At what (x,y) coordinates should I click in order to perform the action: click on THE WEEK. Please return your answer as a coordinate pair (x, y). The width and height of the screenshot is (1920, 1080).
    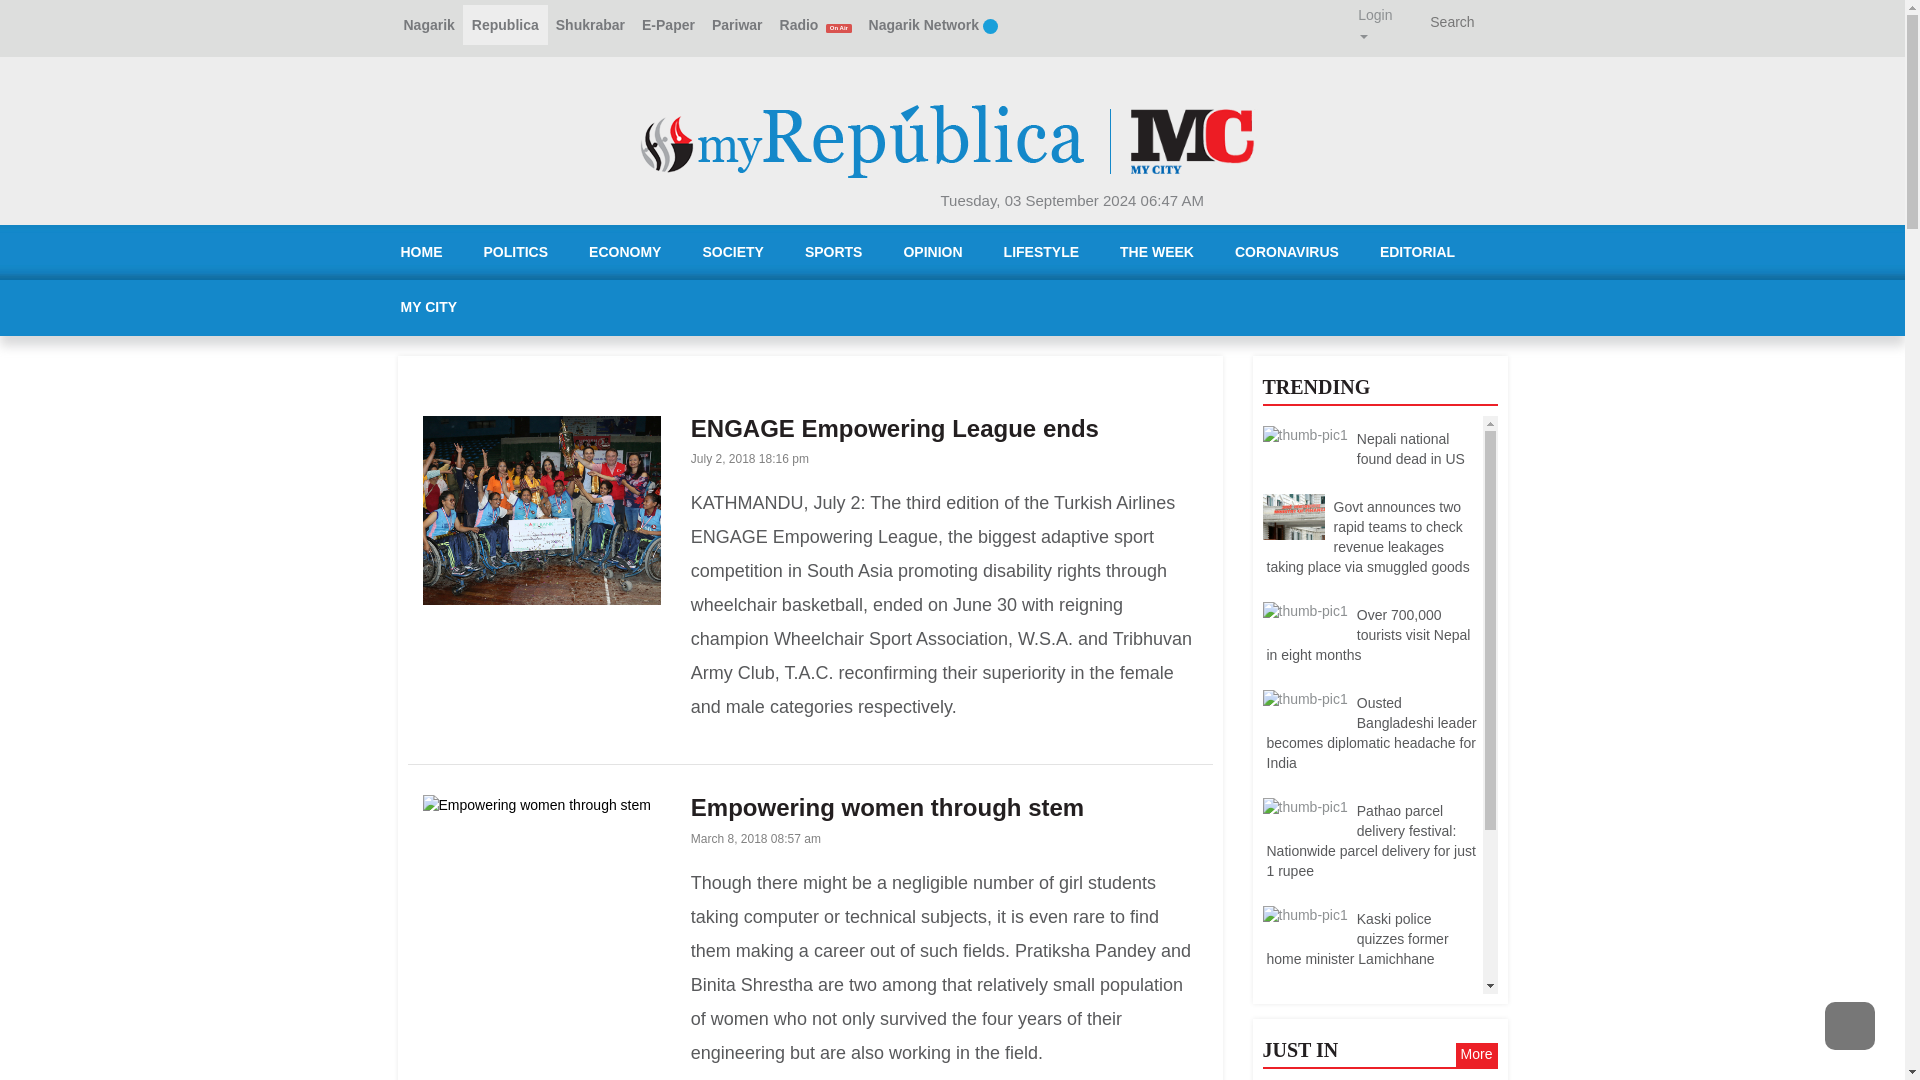
    Looking at the image, I should click on (1156, 252).